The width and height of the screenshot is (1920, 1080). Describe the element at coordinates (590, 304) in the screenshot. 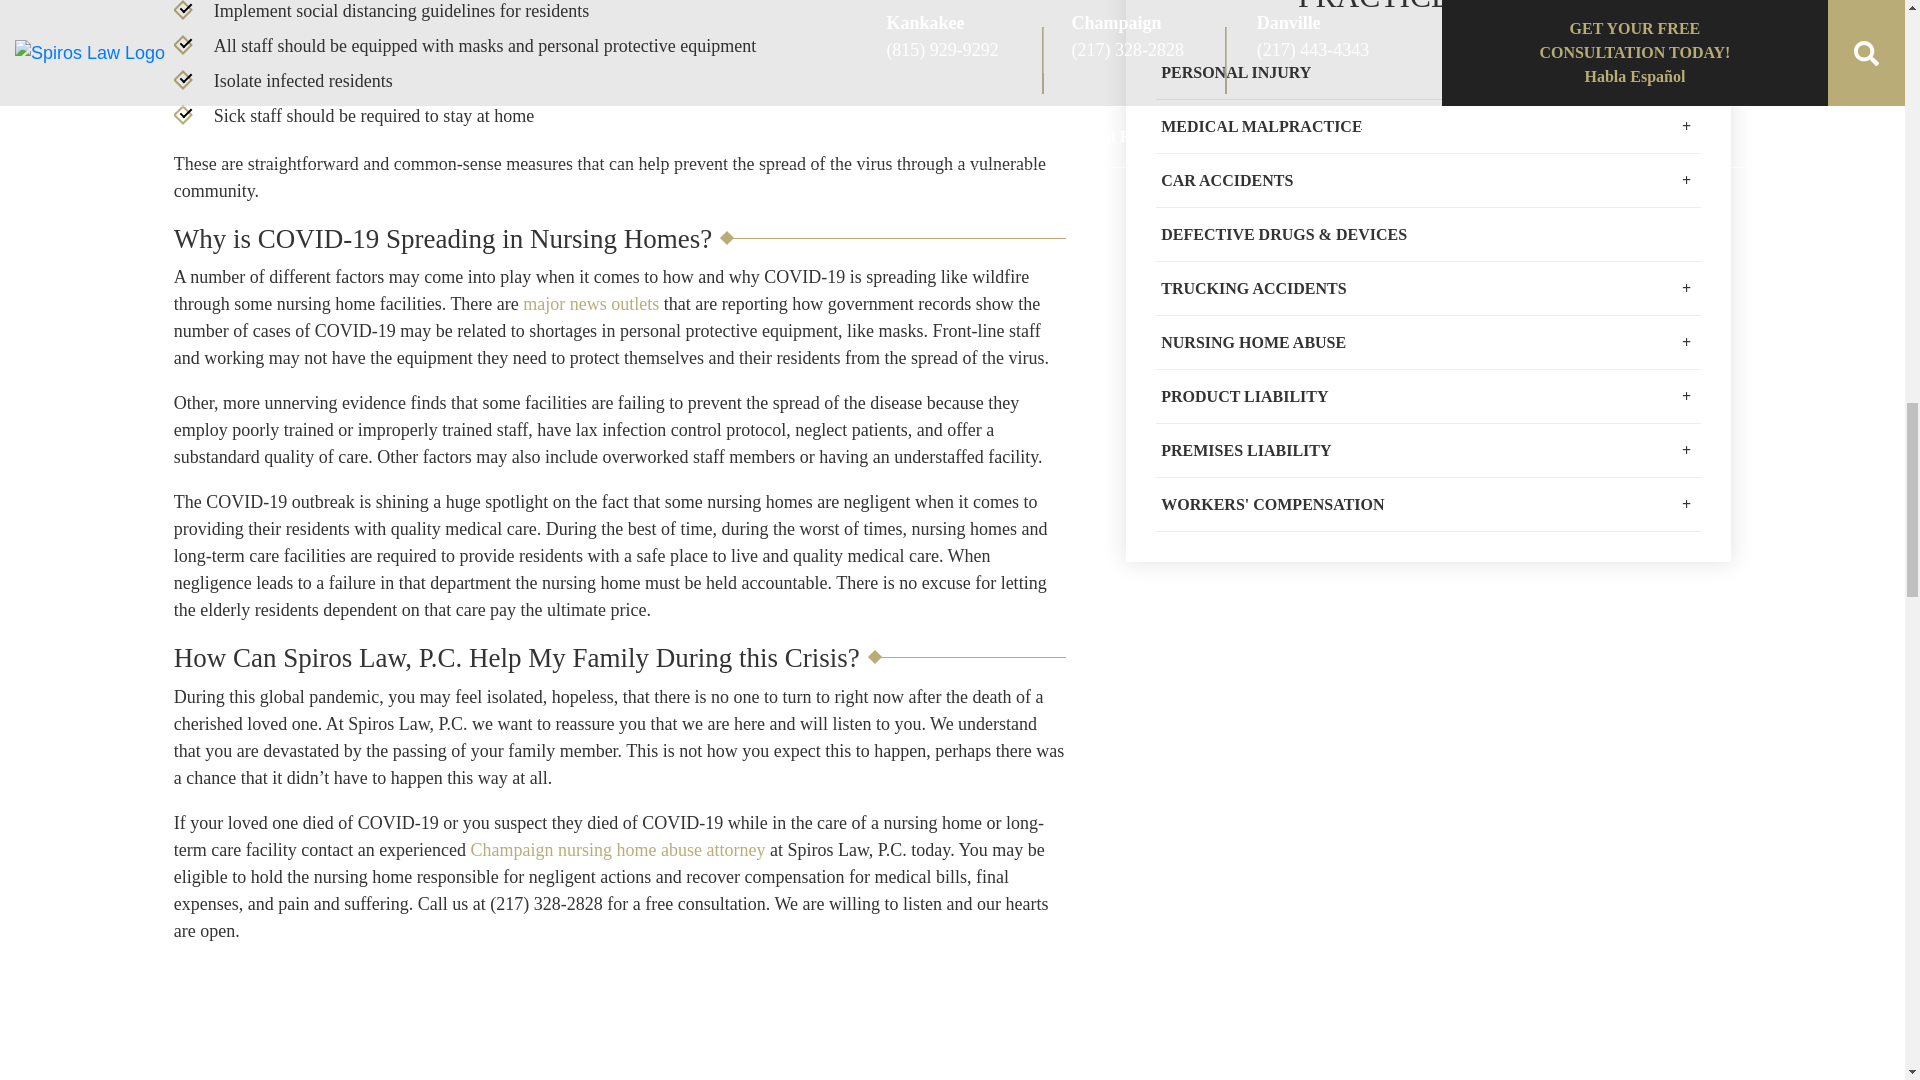

I see `major news outlets` at that location.